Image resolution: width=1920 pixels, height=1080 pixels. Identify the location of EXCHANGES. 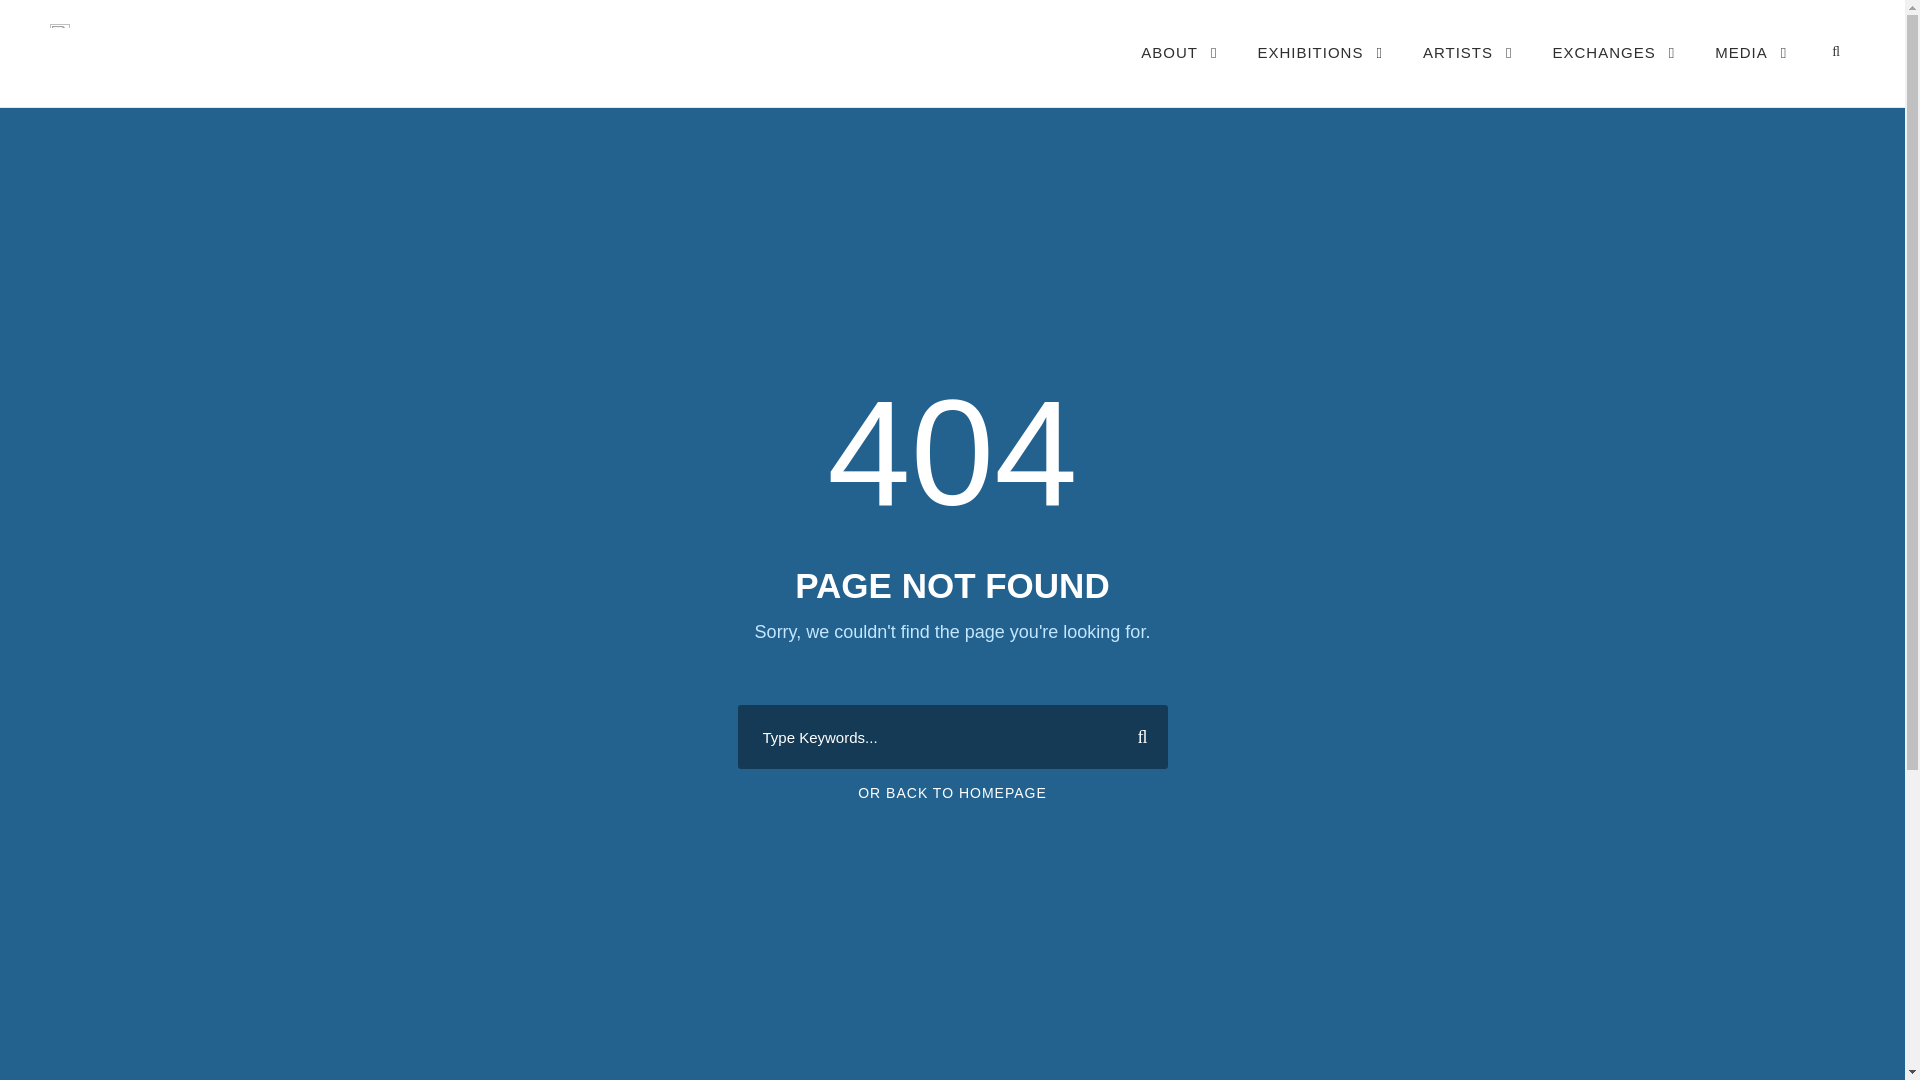
(1614, 72).